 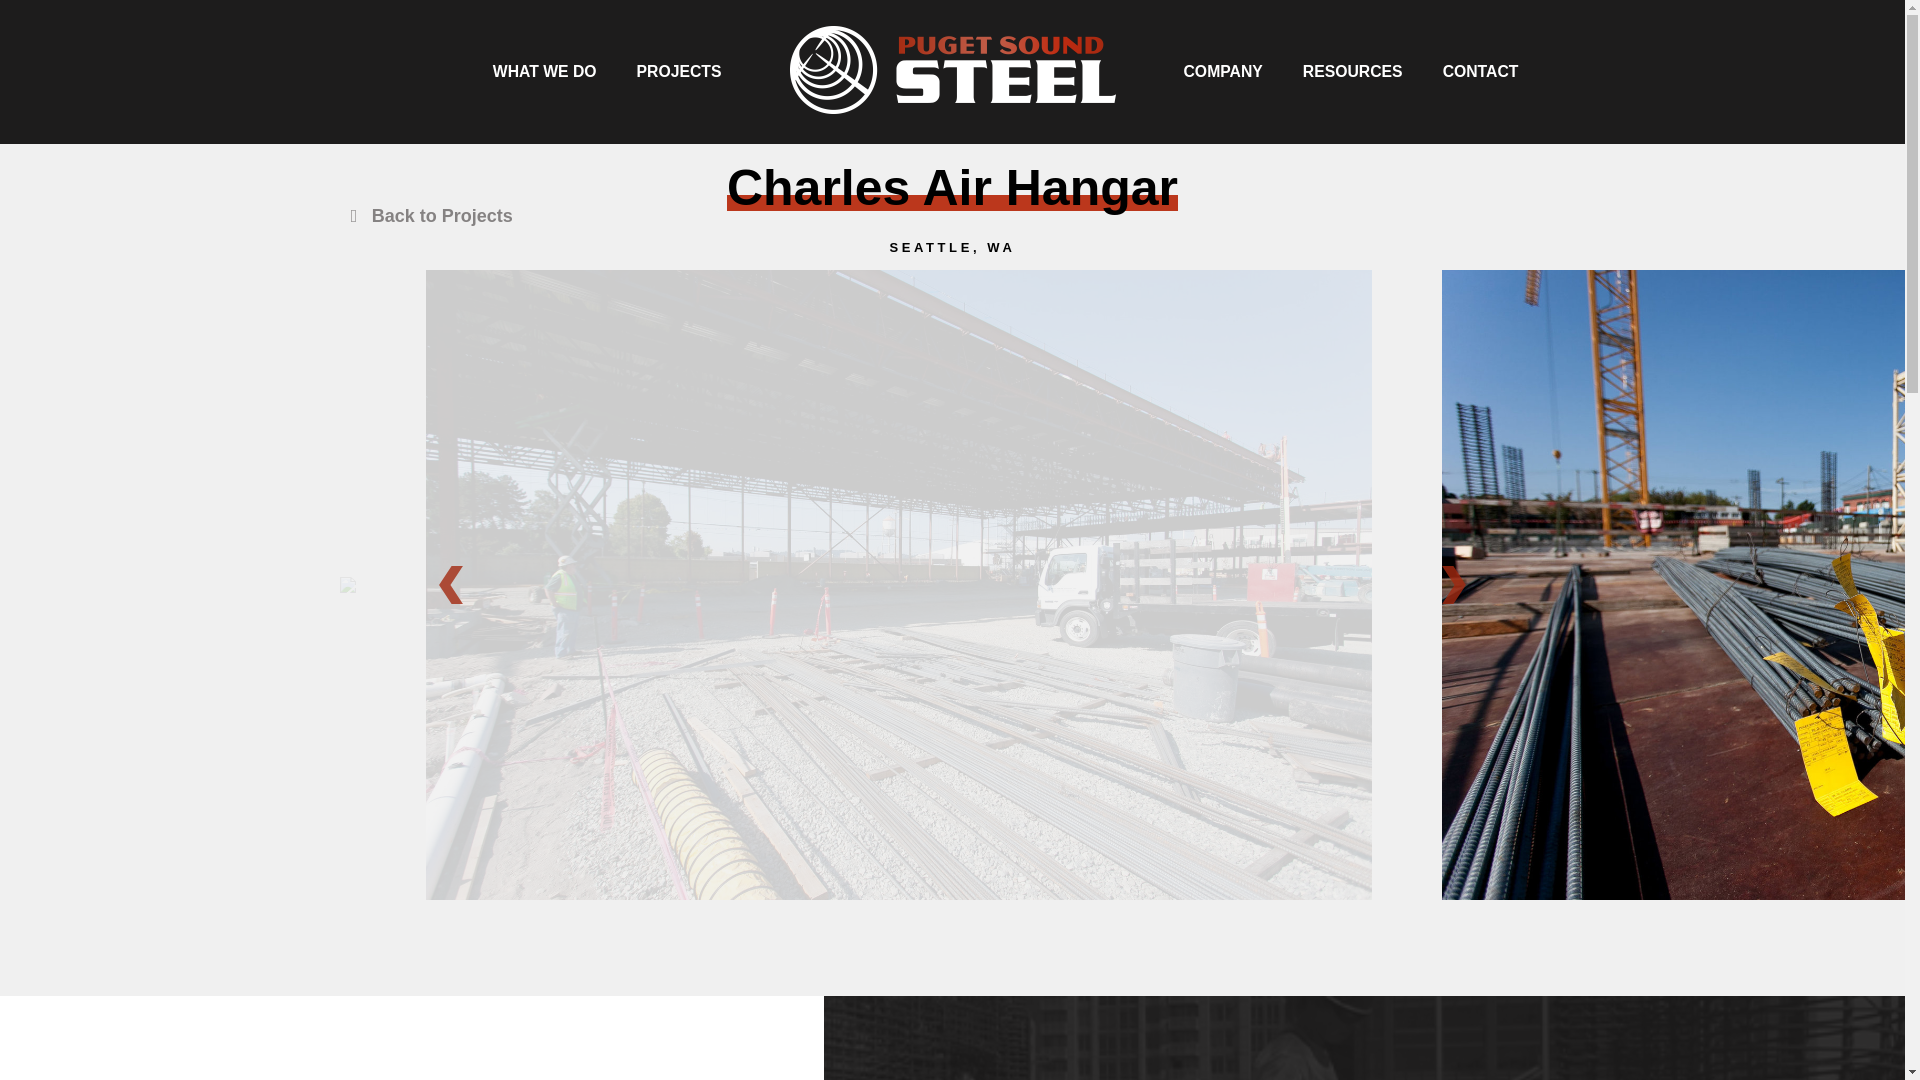 What do you see at coordinates (544, 72) in the screenshot?
I see `WHAT WE DO` at bounding box center [544, 72].